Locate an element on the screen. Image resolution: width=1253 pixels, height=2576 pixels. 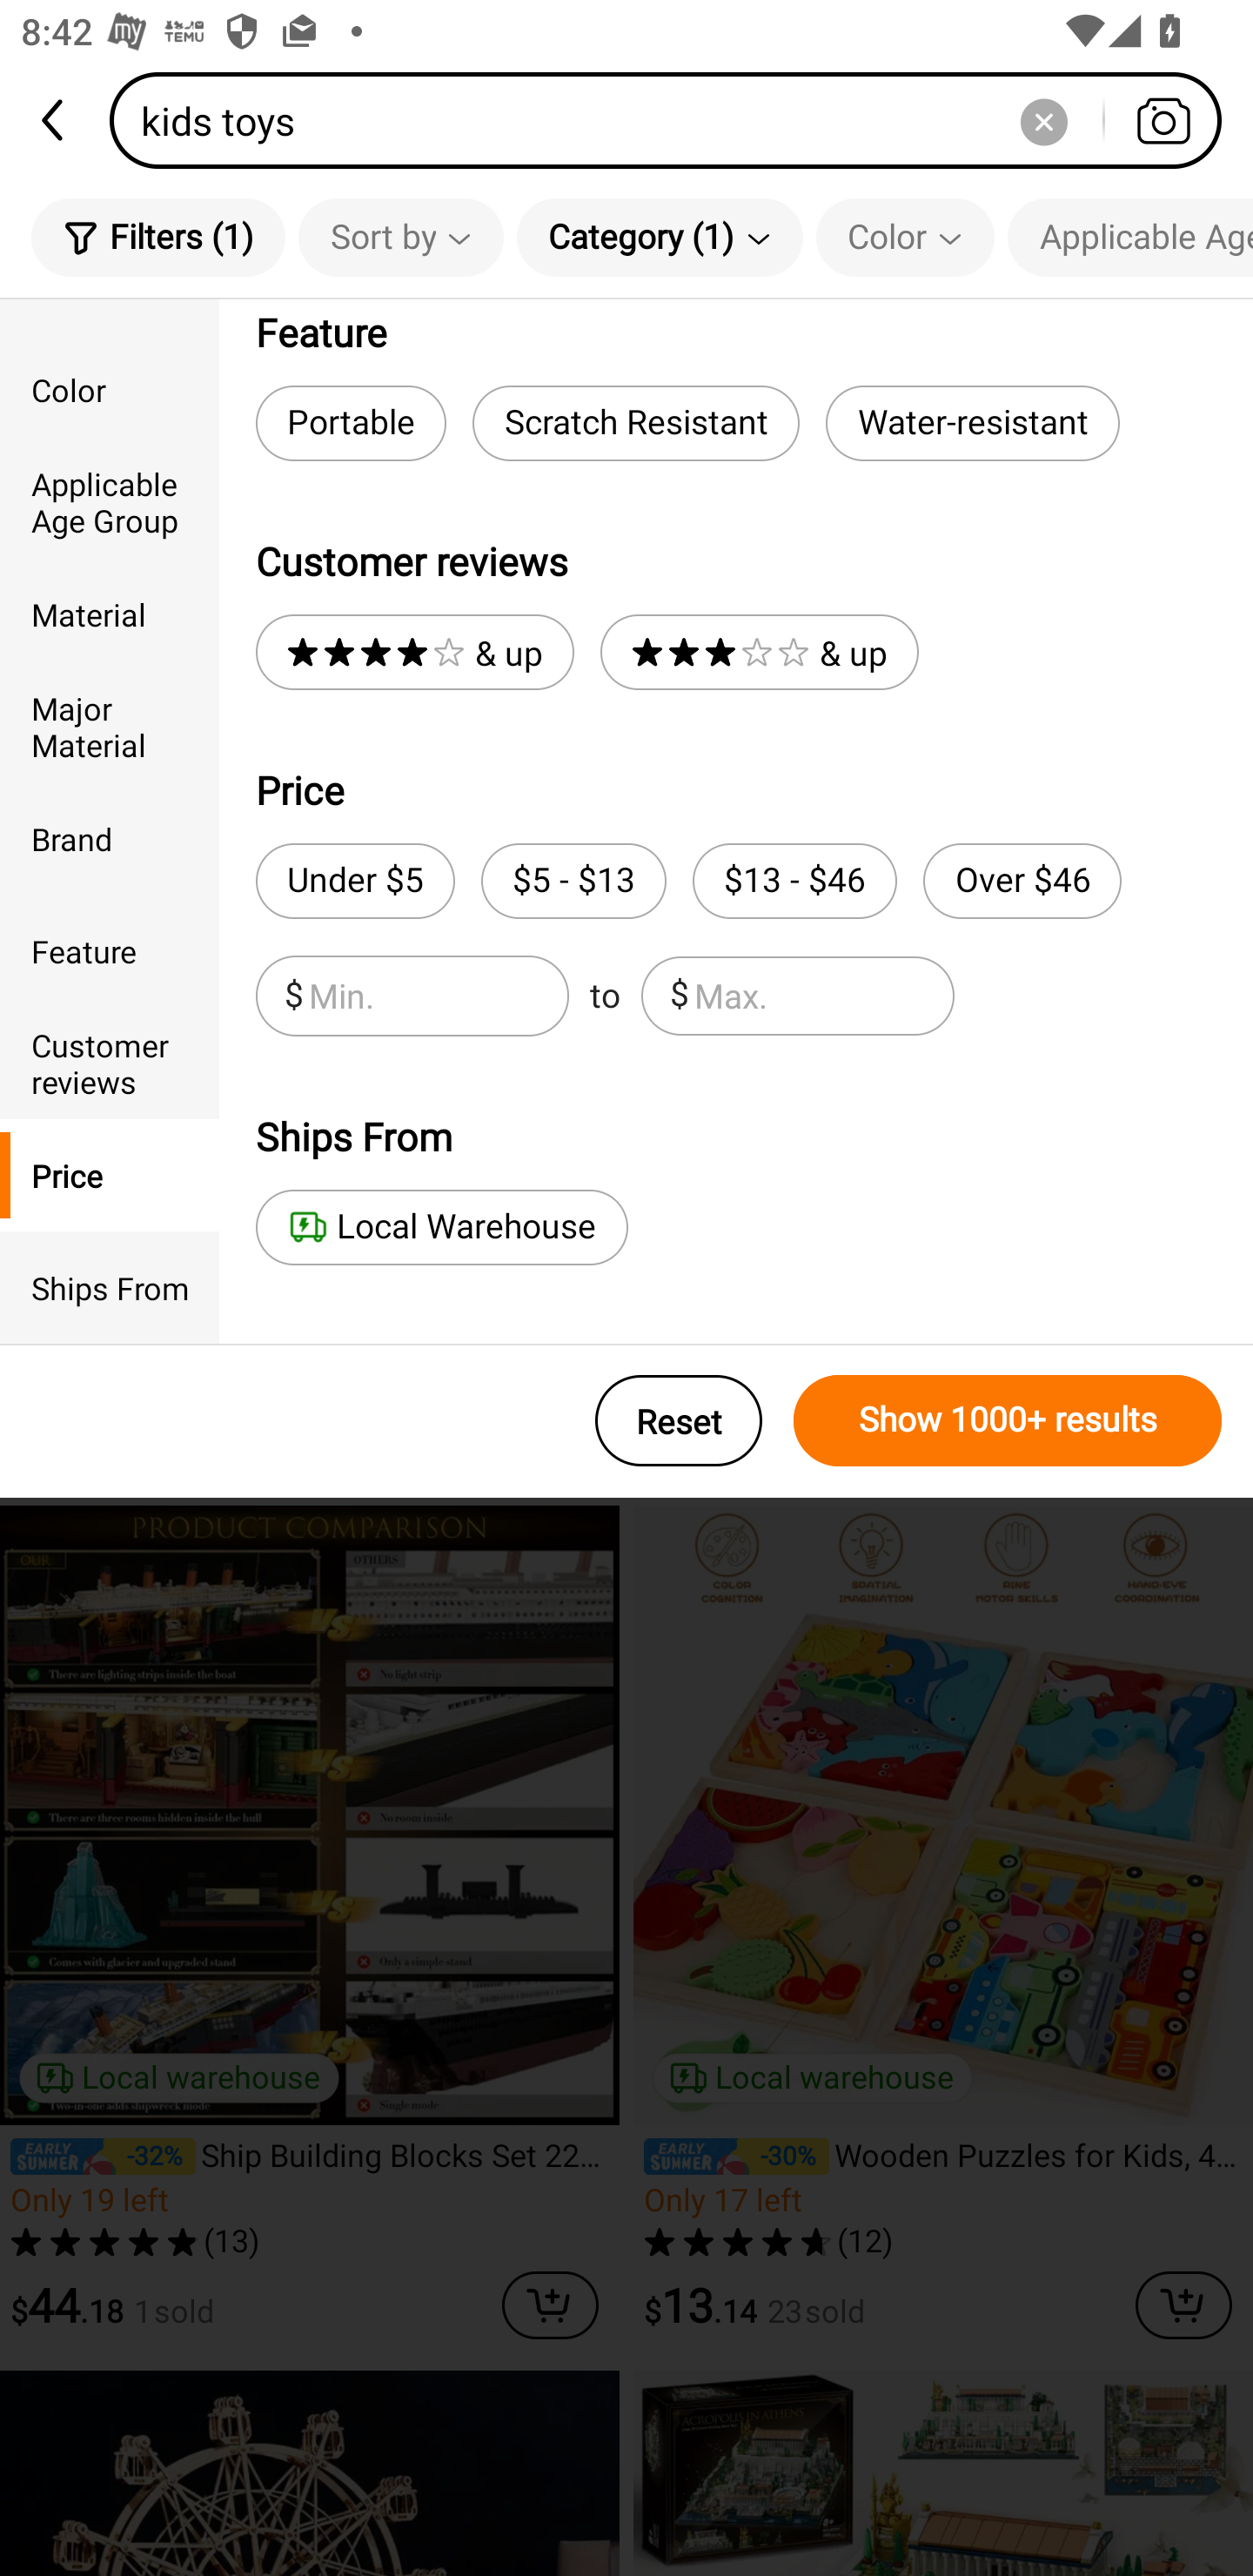
Local Warehouse is located at coordinates (441, 1227).